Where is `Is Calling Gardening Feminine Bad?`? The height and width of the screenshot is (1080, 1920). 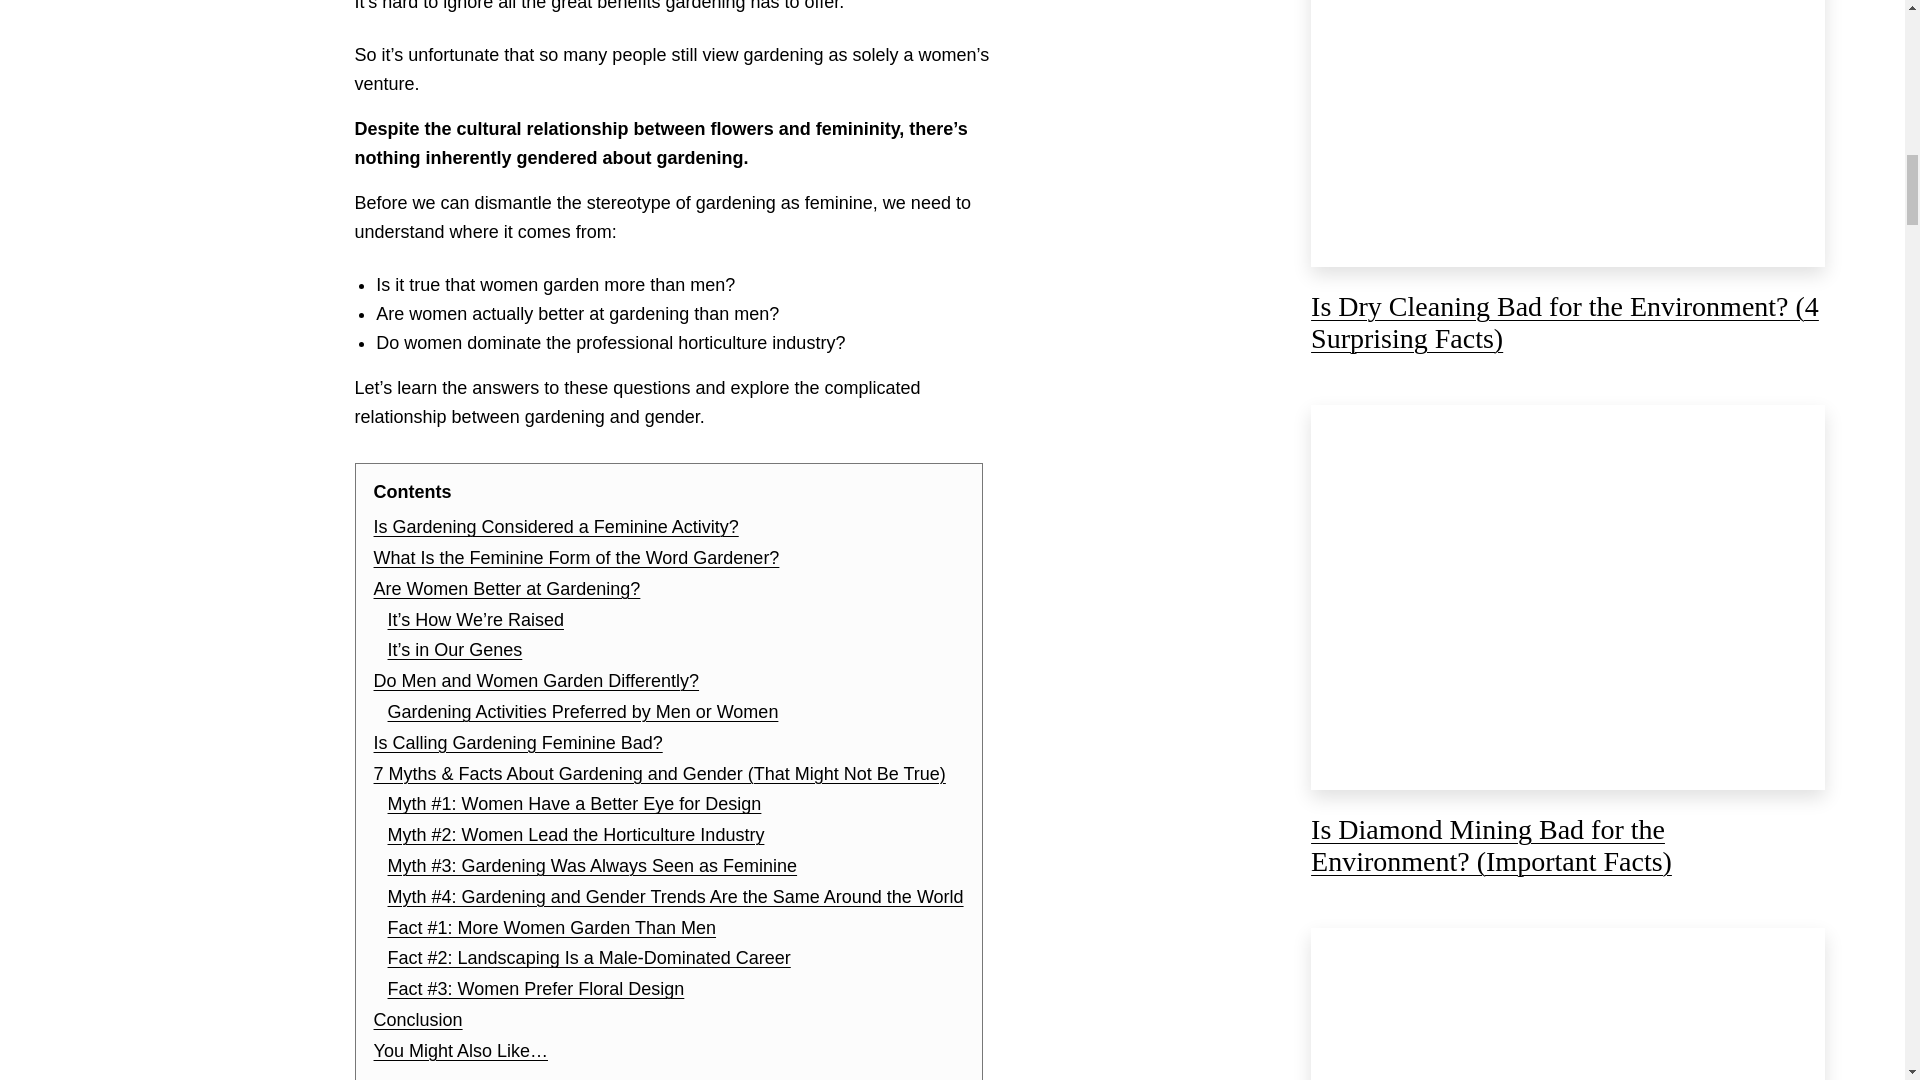 Is Calling Gardening Feminine Bad? is located at coordinates (518, 742).